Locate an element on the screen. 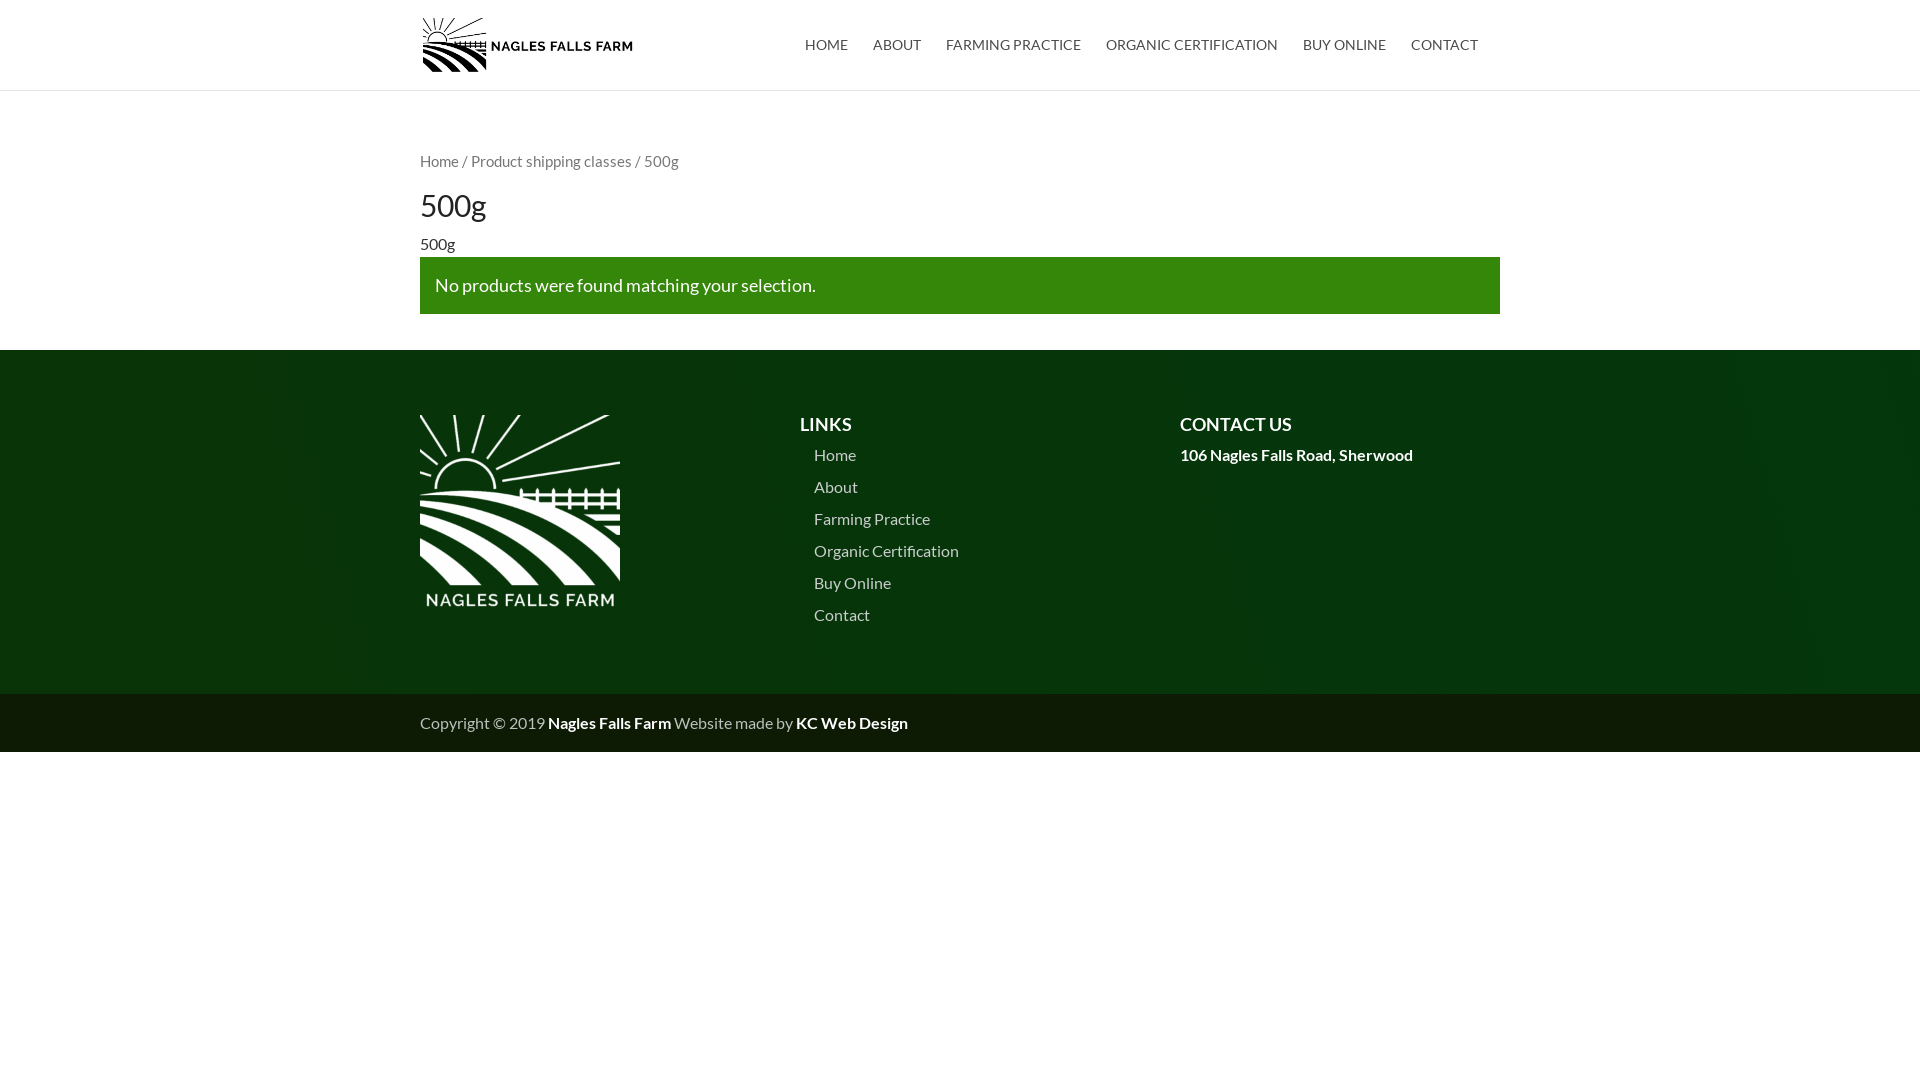 The image size is (1920, 1080). Home is located at coordinates (835, 454).